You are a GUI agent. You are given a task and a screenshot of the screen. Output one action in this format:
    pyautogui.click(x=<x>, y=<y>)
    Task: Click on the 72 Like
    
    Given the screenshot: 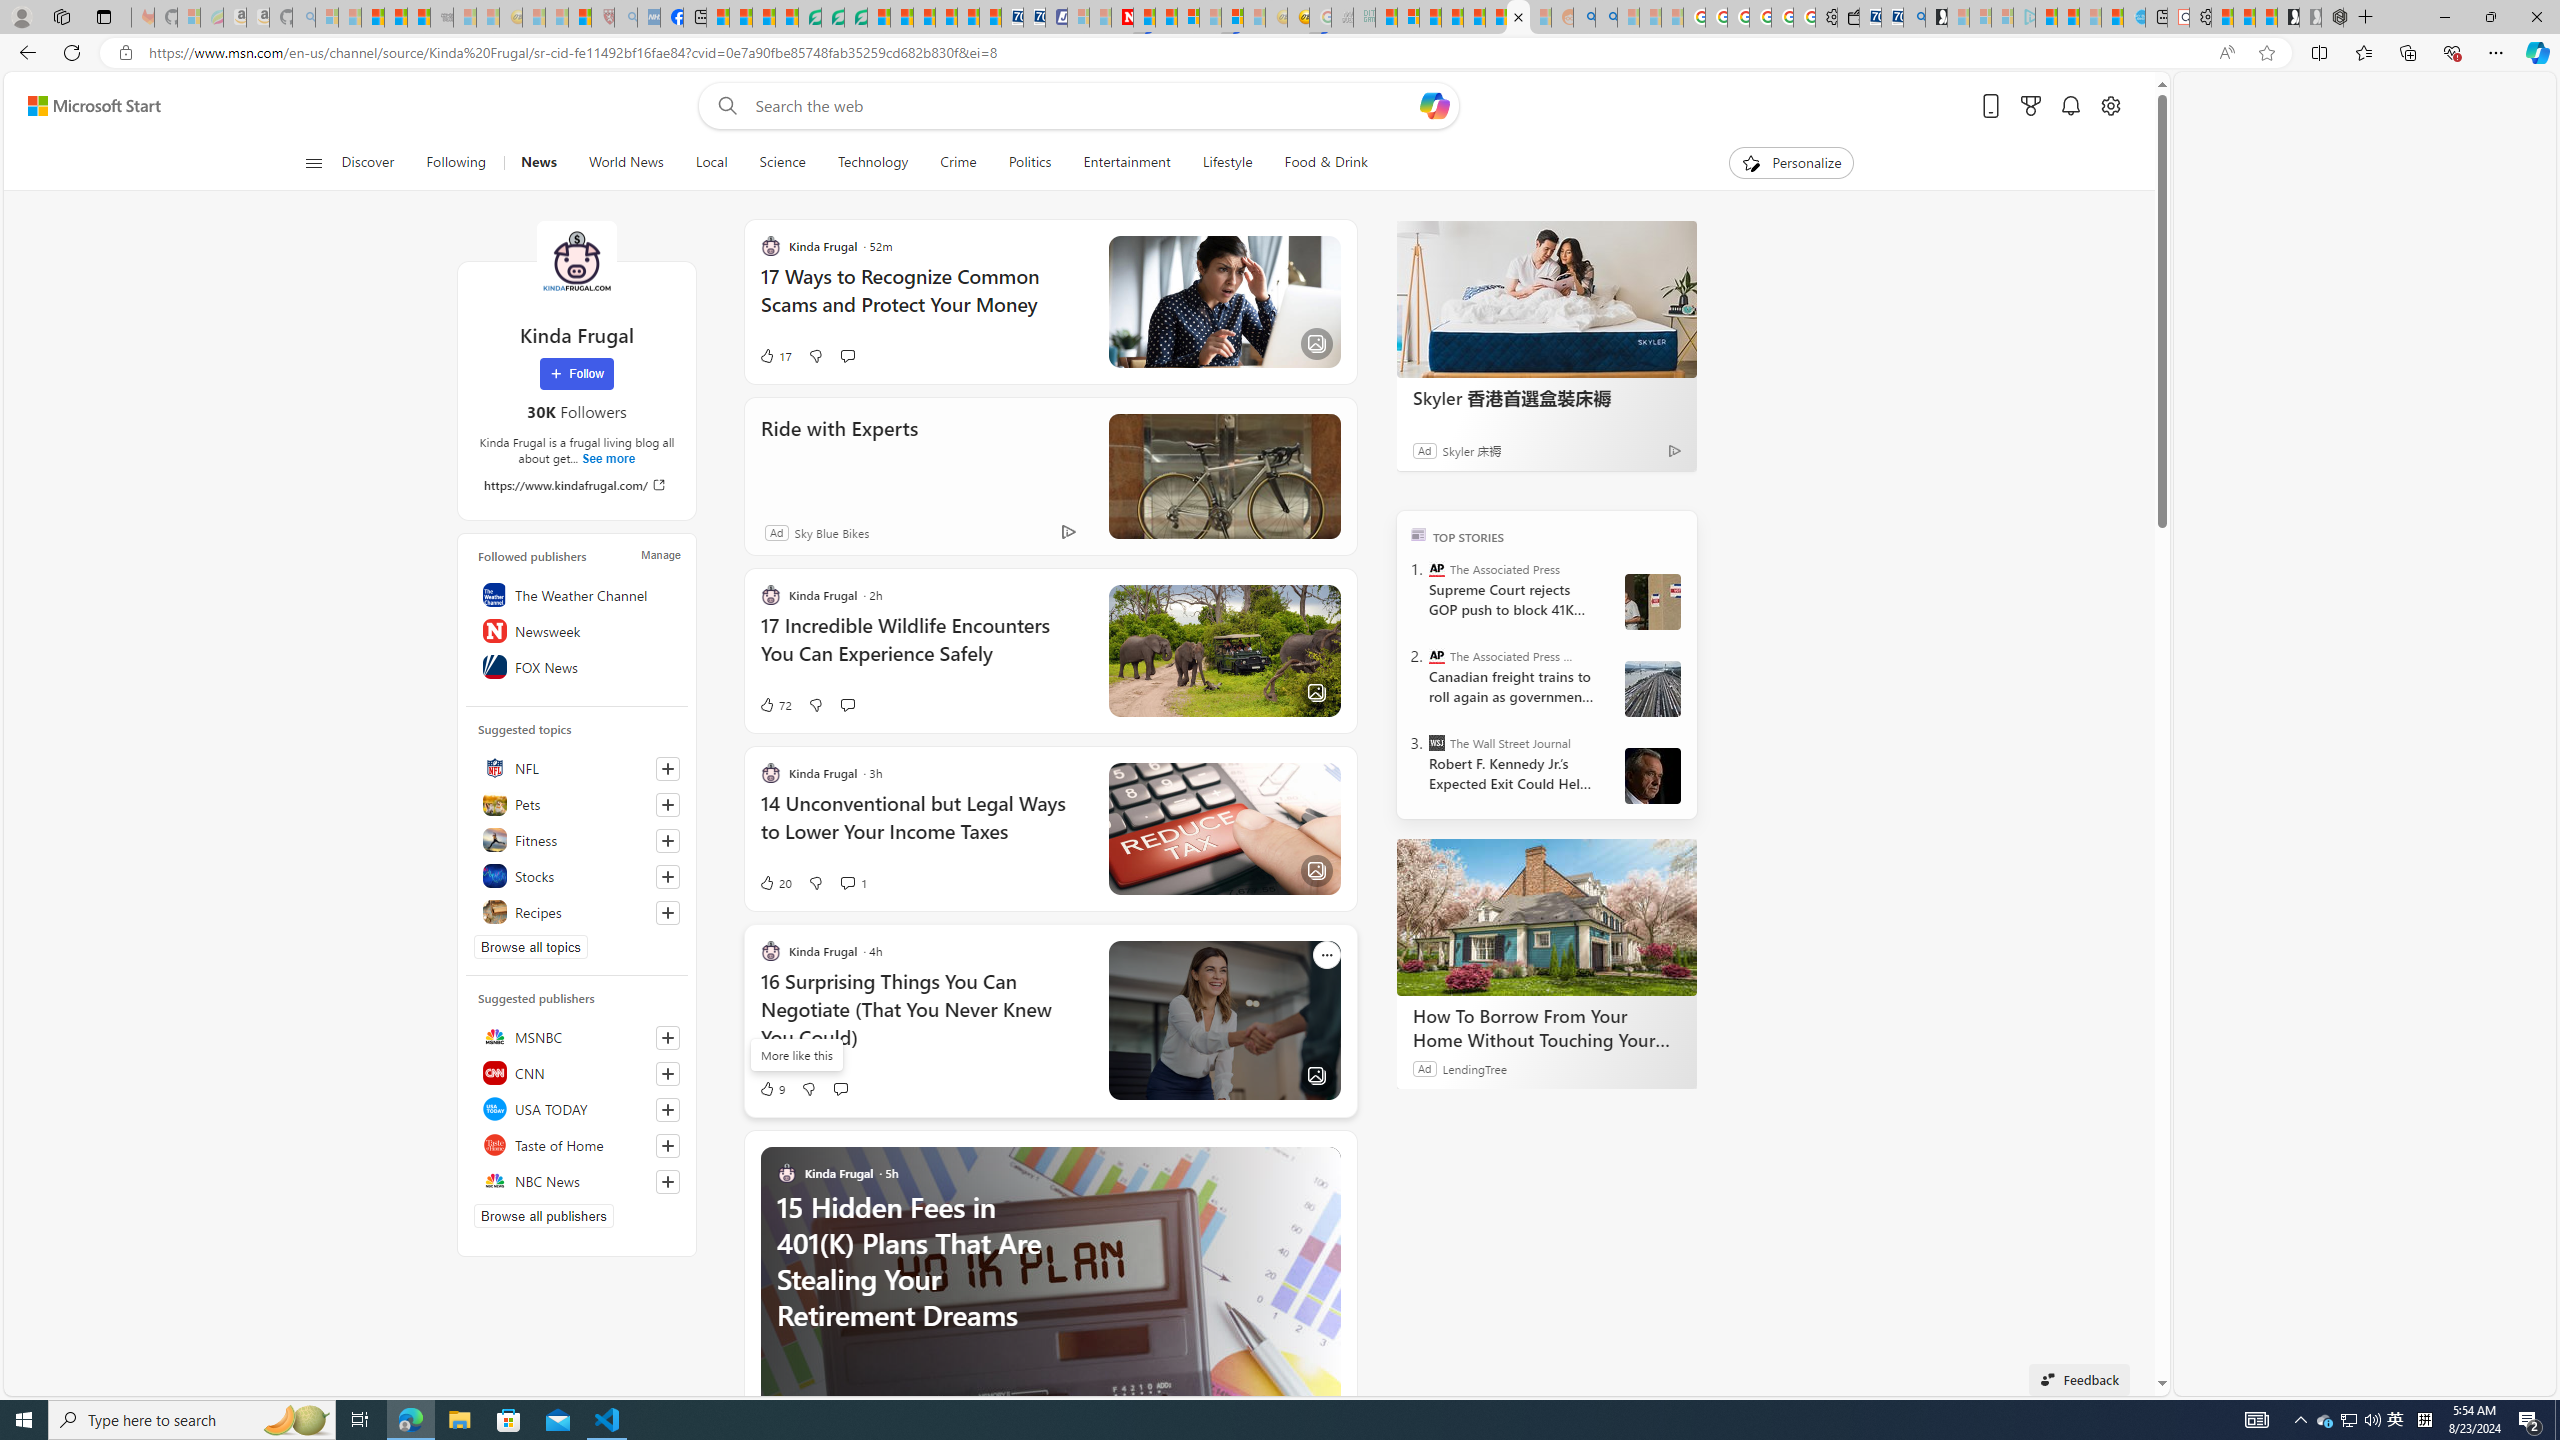 What is the action you would take?
    pyautogui.click(x=774, y=704)
    